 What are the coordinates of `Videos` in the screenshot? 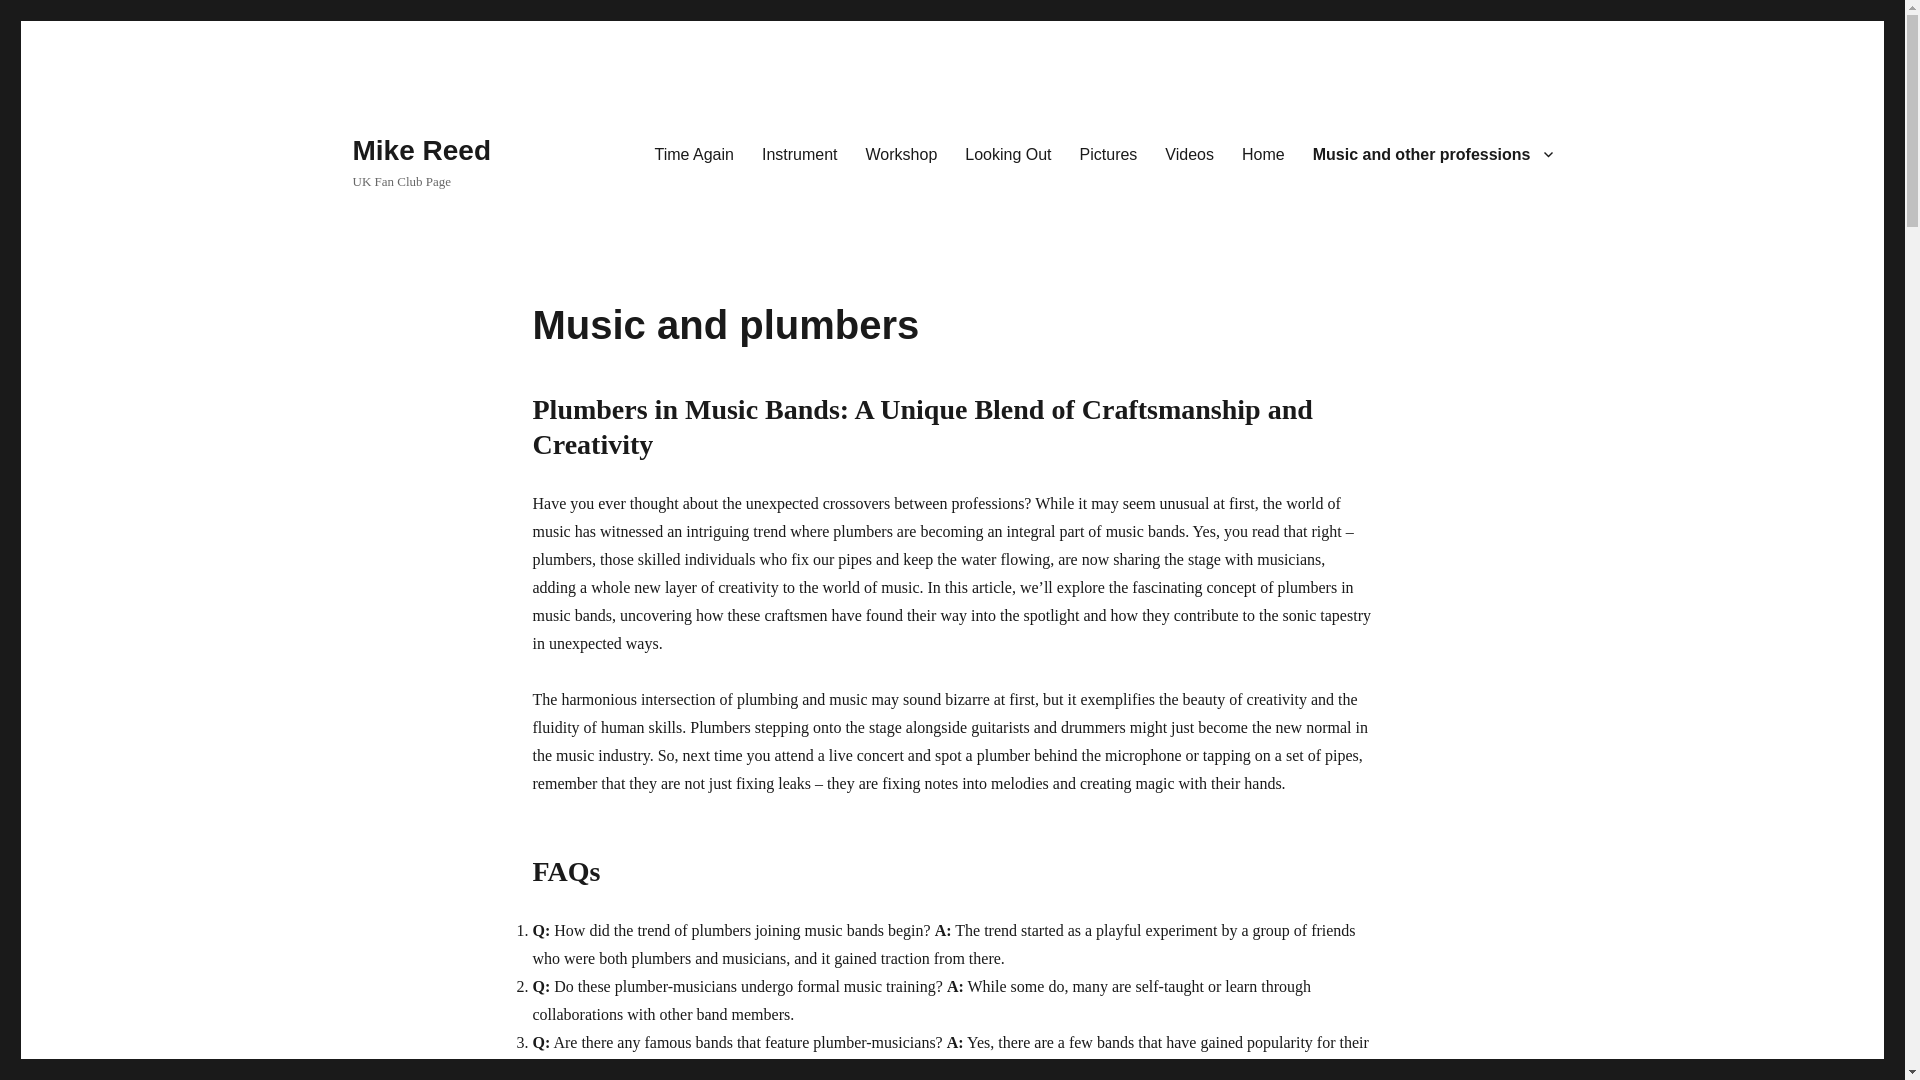 It's located at (1189, 153).